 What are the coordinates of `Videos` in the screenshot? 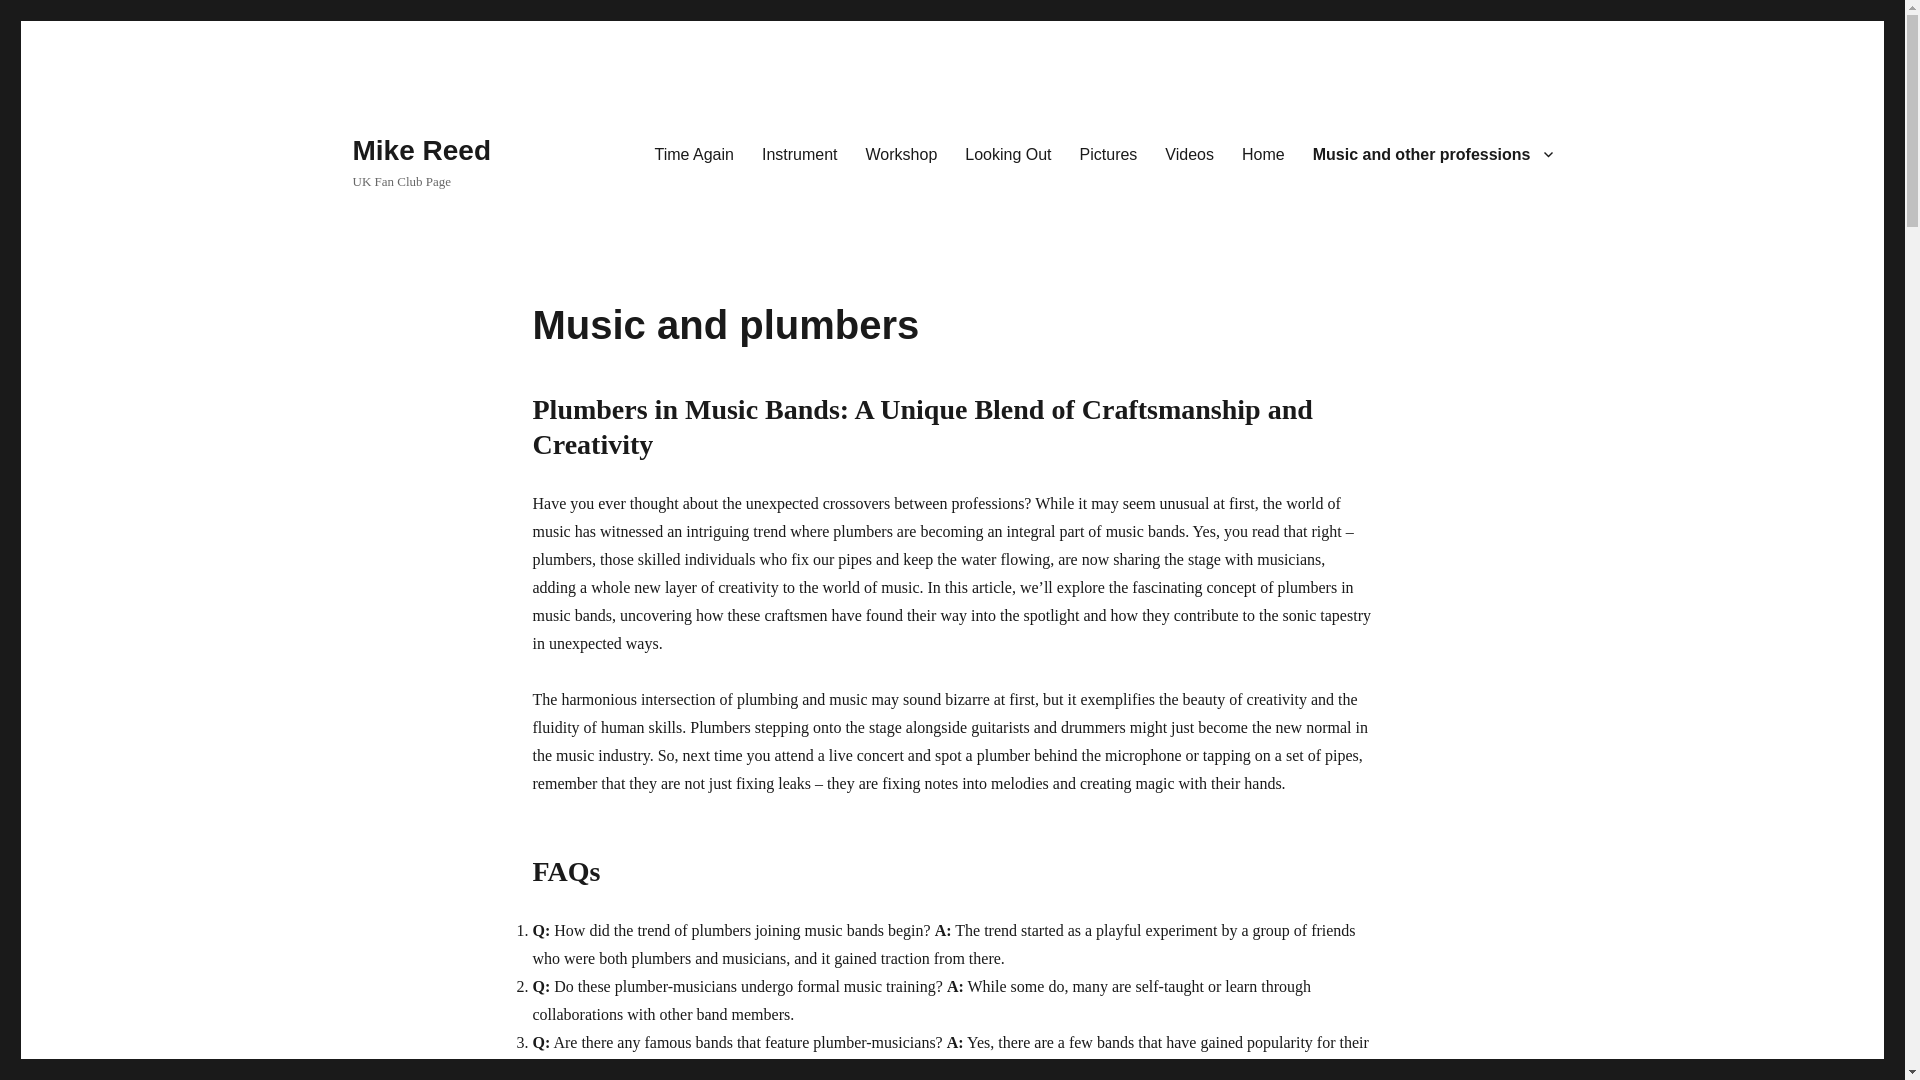 It's located at (1189, 153).